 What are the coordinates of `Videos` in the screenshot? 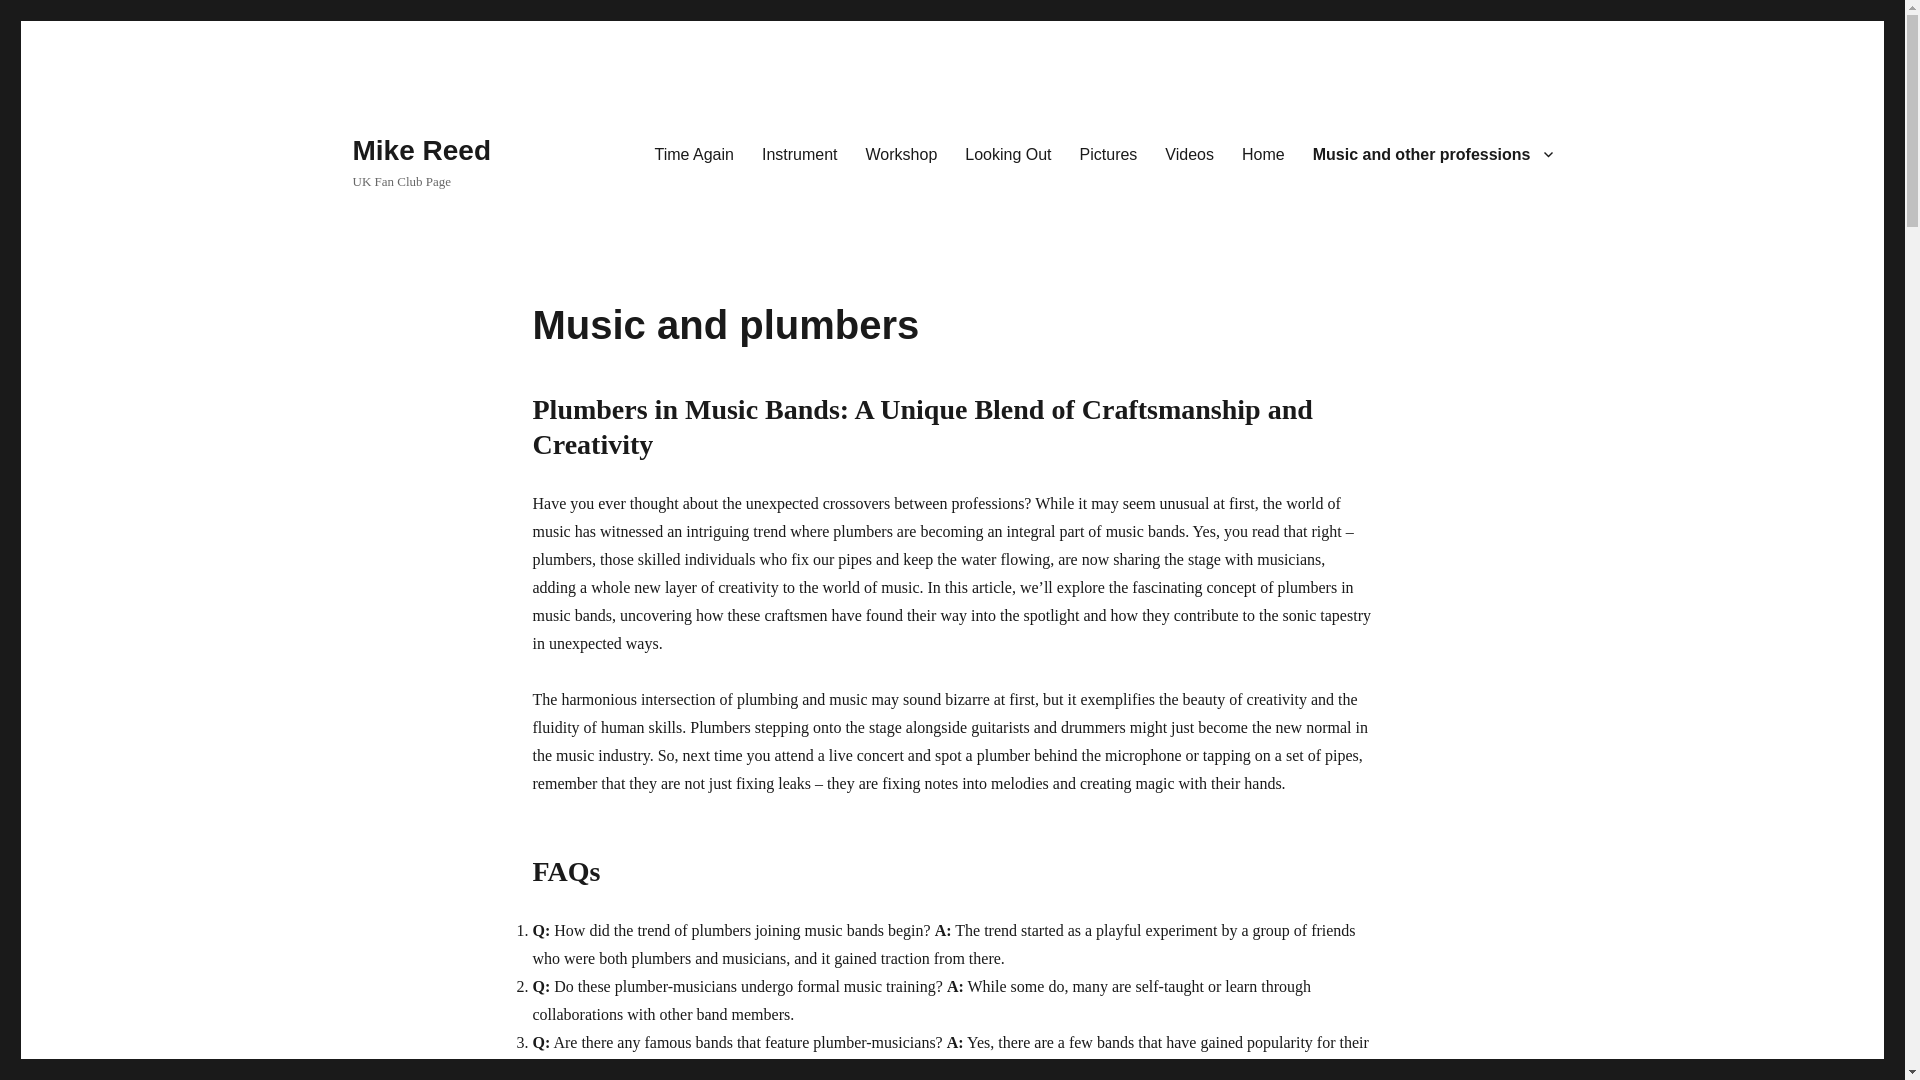 It's located at (1189, 153).